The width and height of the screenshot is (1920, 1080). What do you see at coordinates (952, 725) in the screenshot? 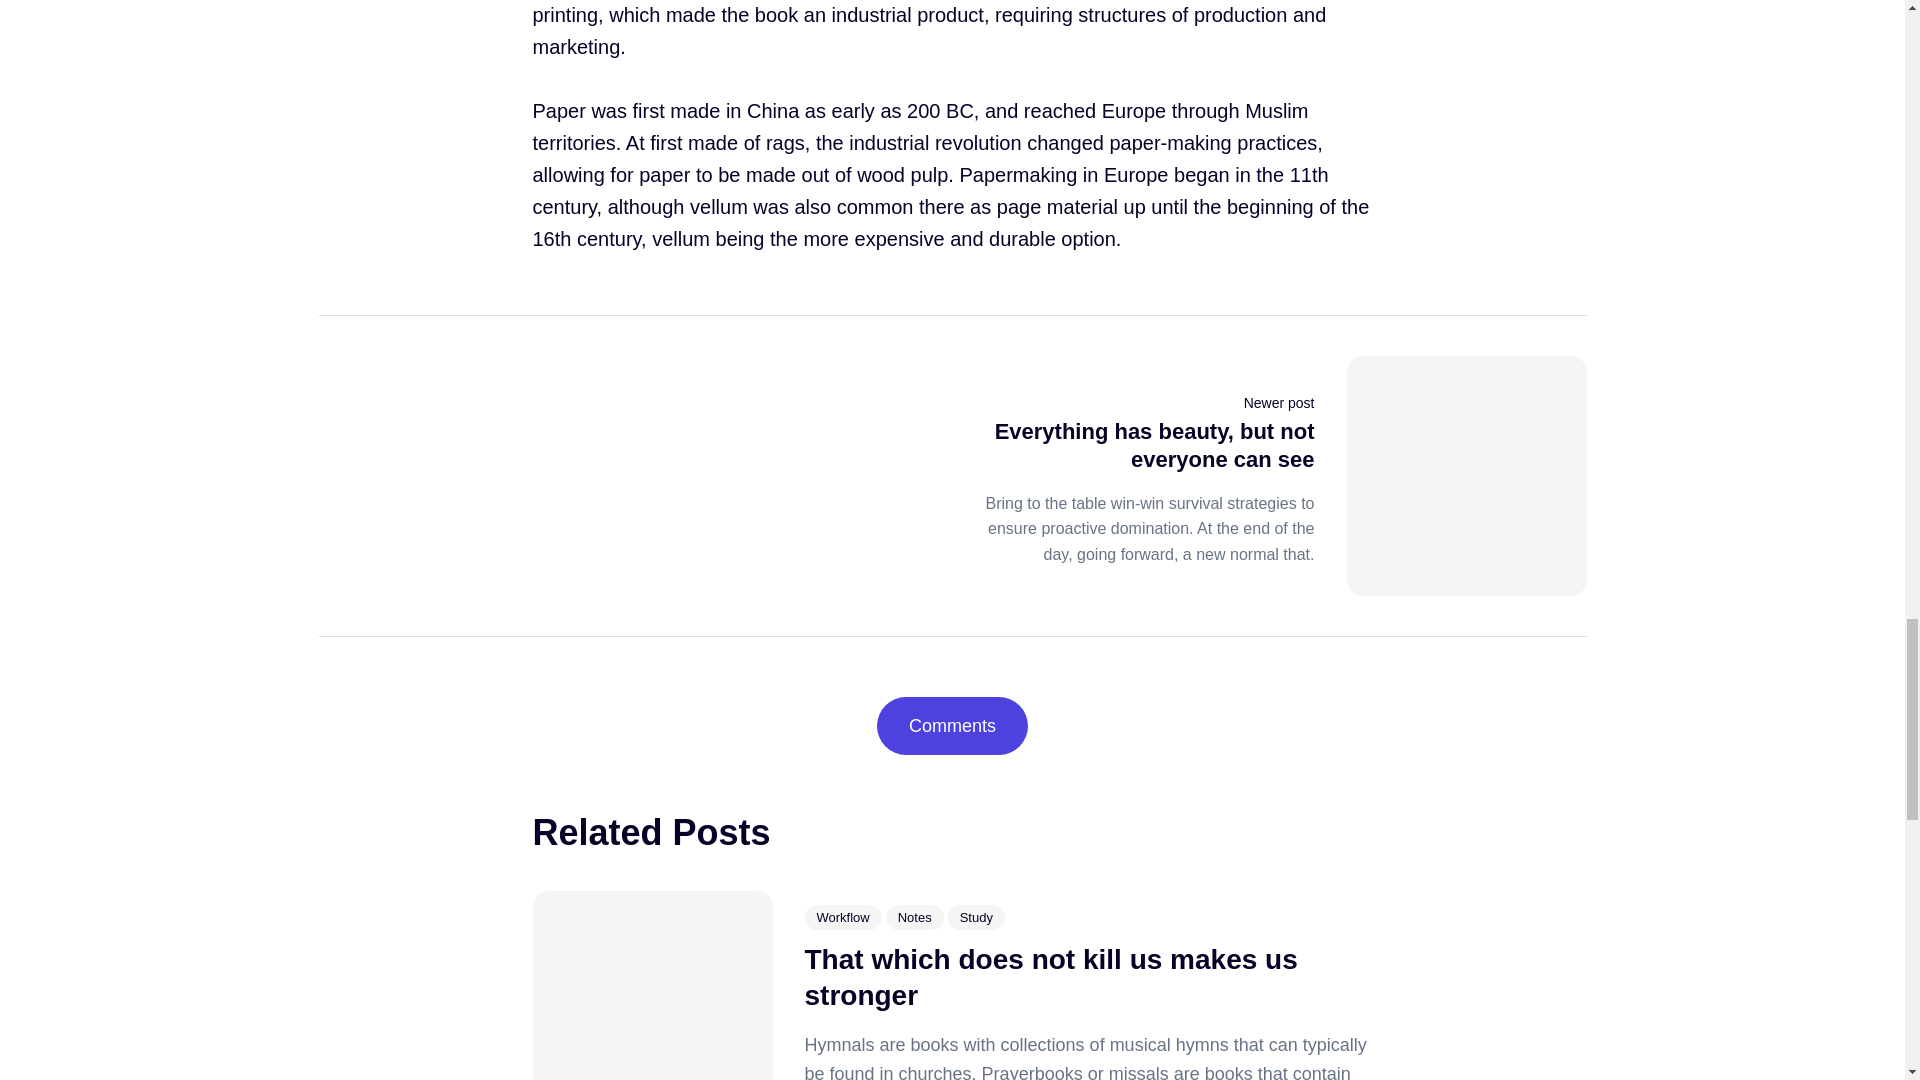
I see `Comments` at bounding box center [952, 725].